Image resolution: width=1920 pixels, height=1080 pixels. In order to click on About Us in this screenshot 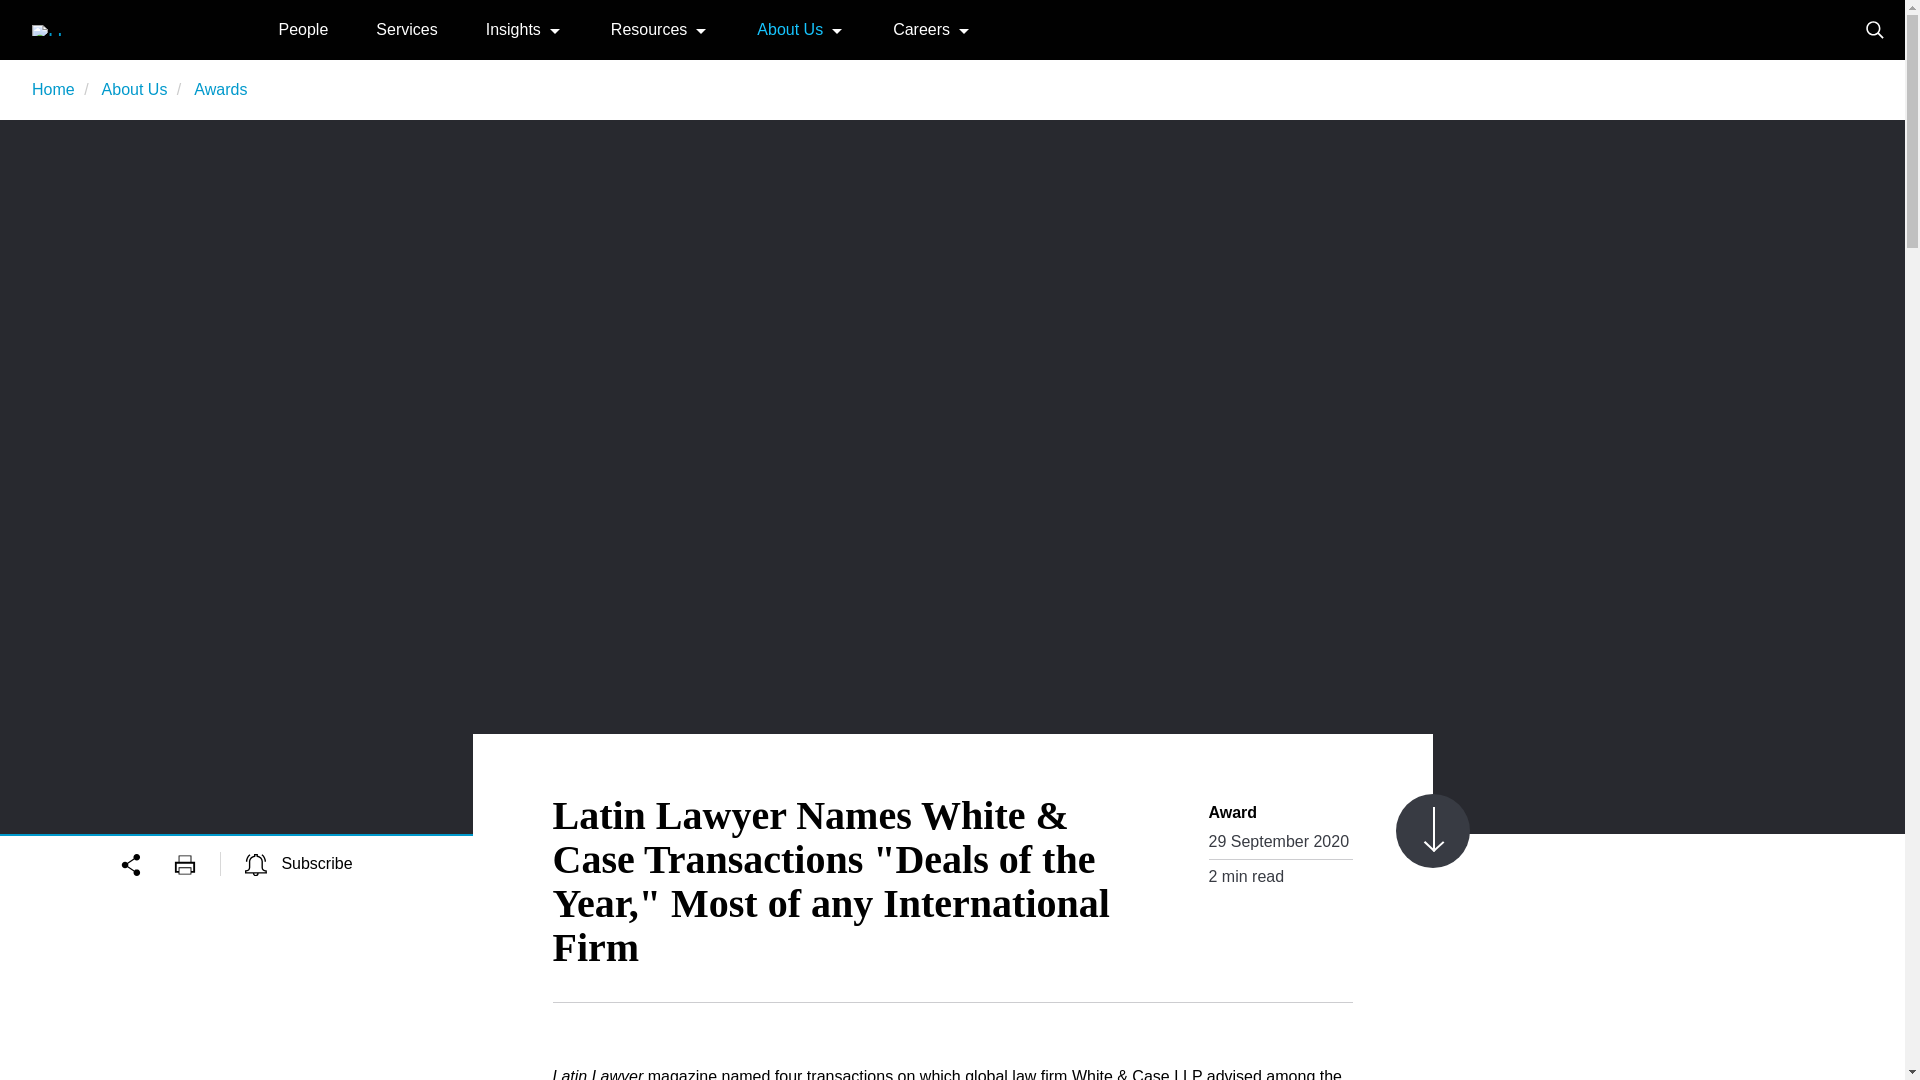, I will do `click(134, 90)`.